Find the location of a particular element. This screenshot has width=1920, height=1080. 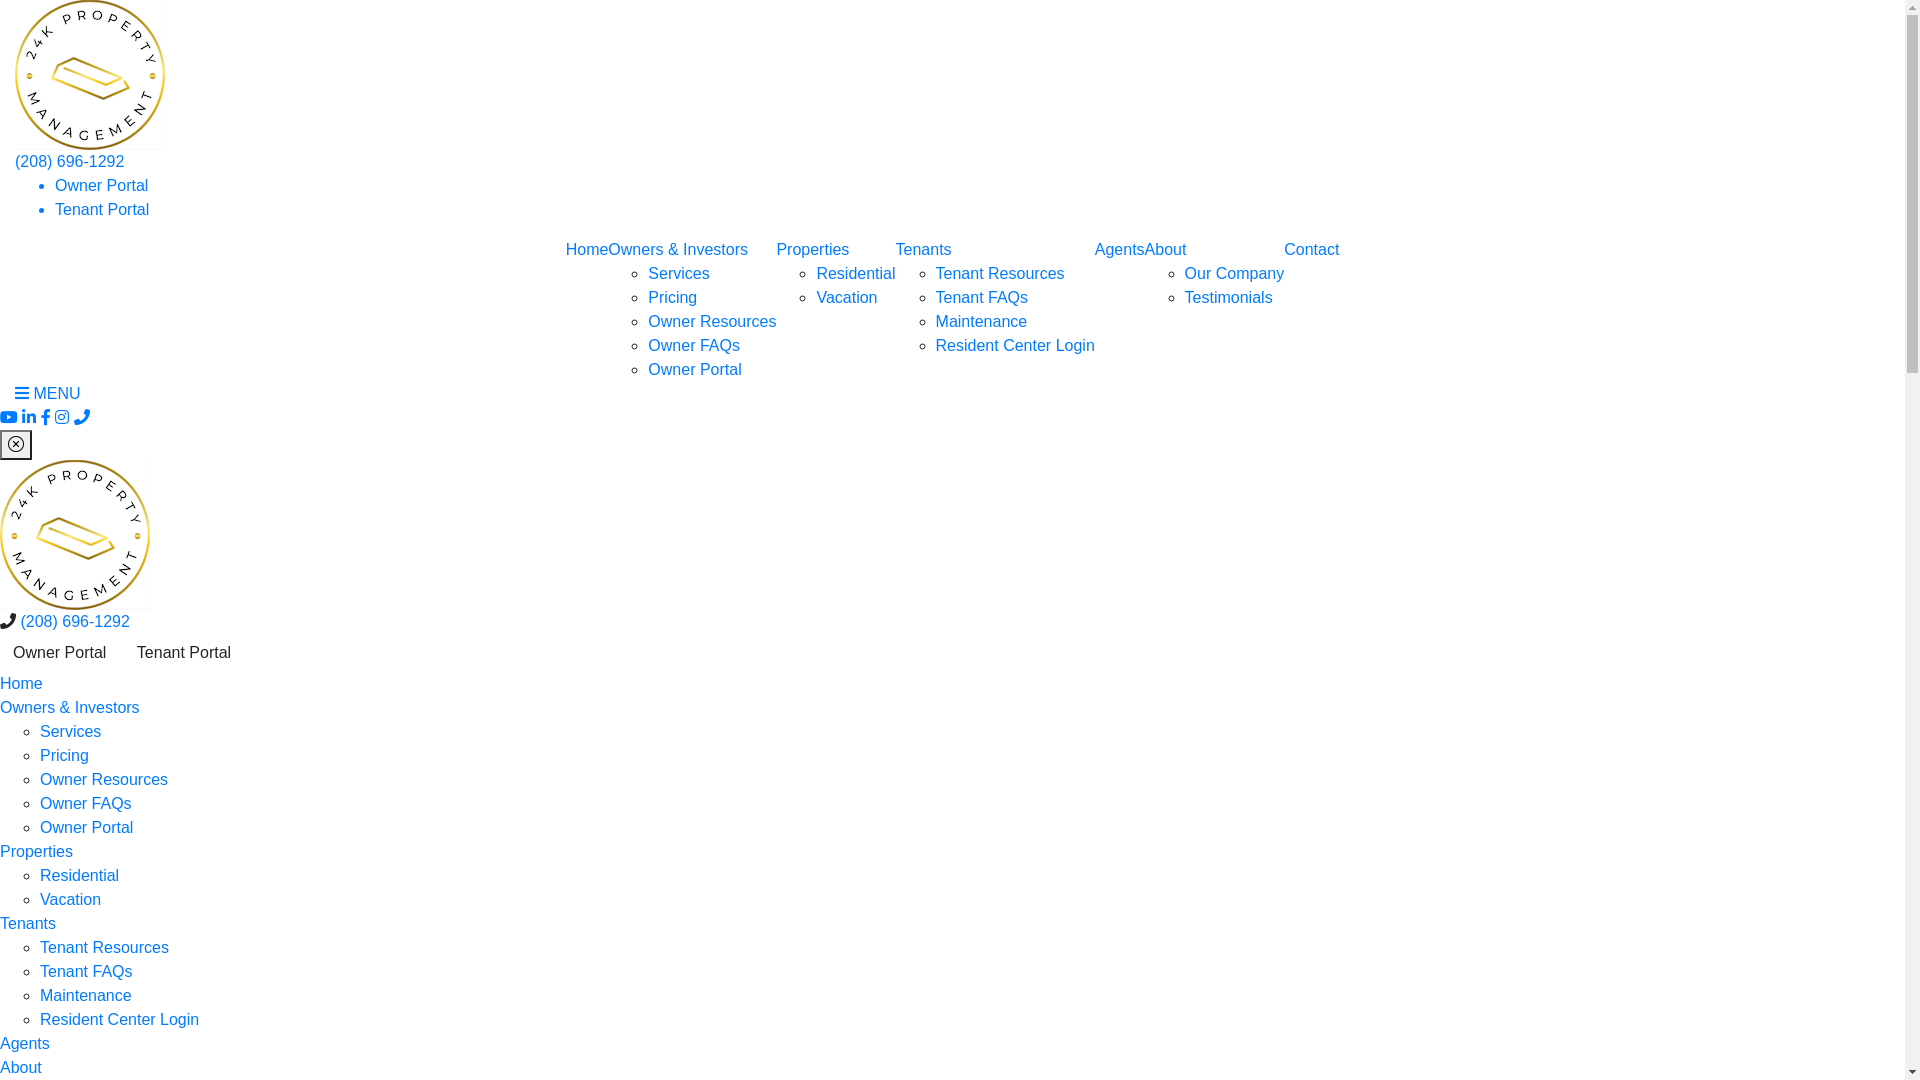

Call Us is located at coordinates (82, 418).